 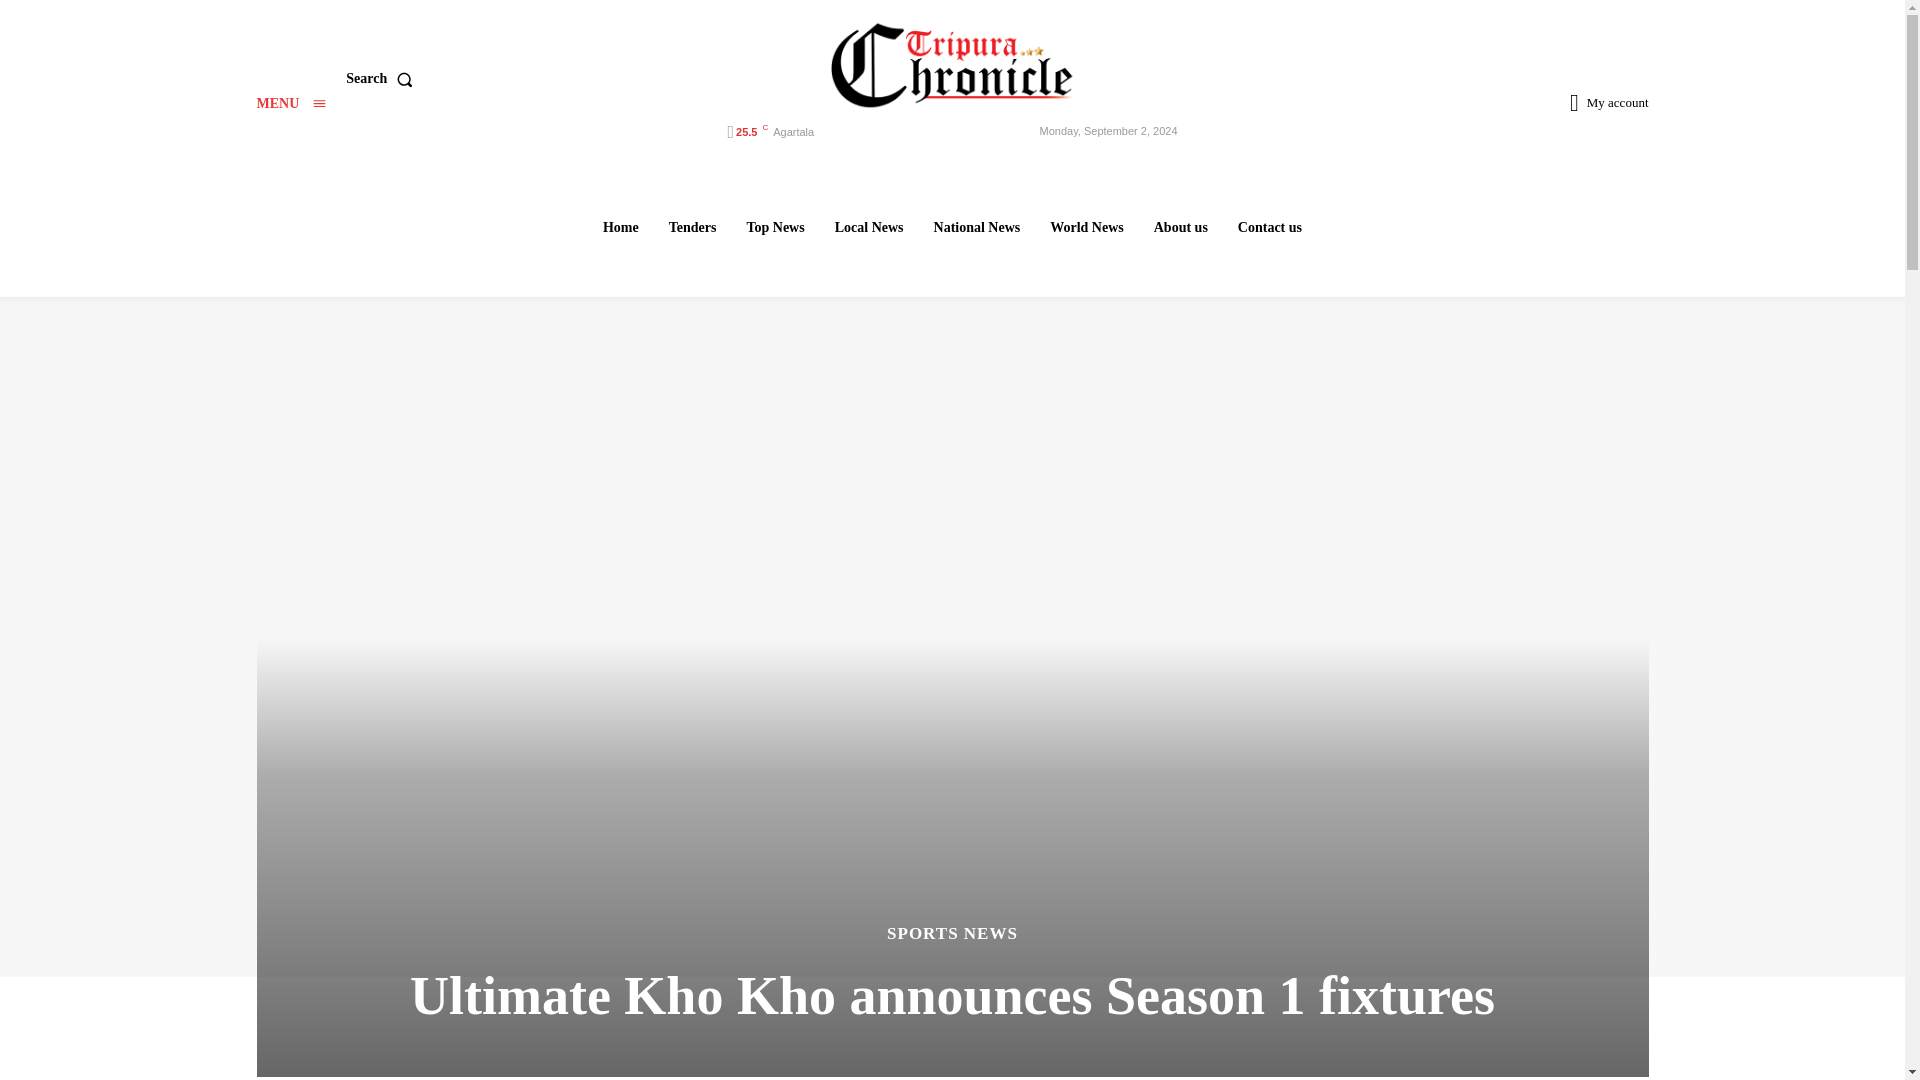 I want to click on MENU, so click(x=290, y=104).